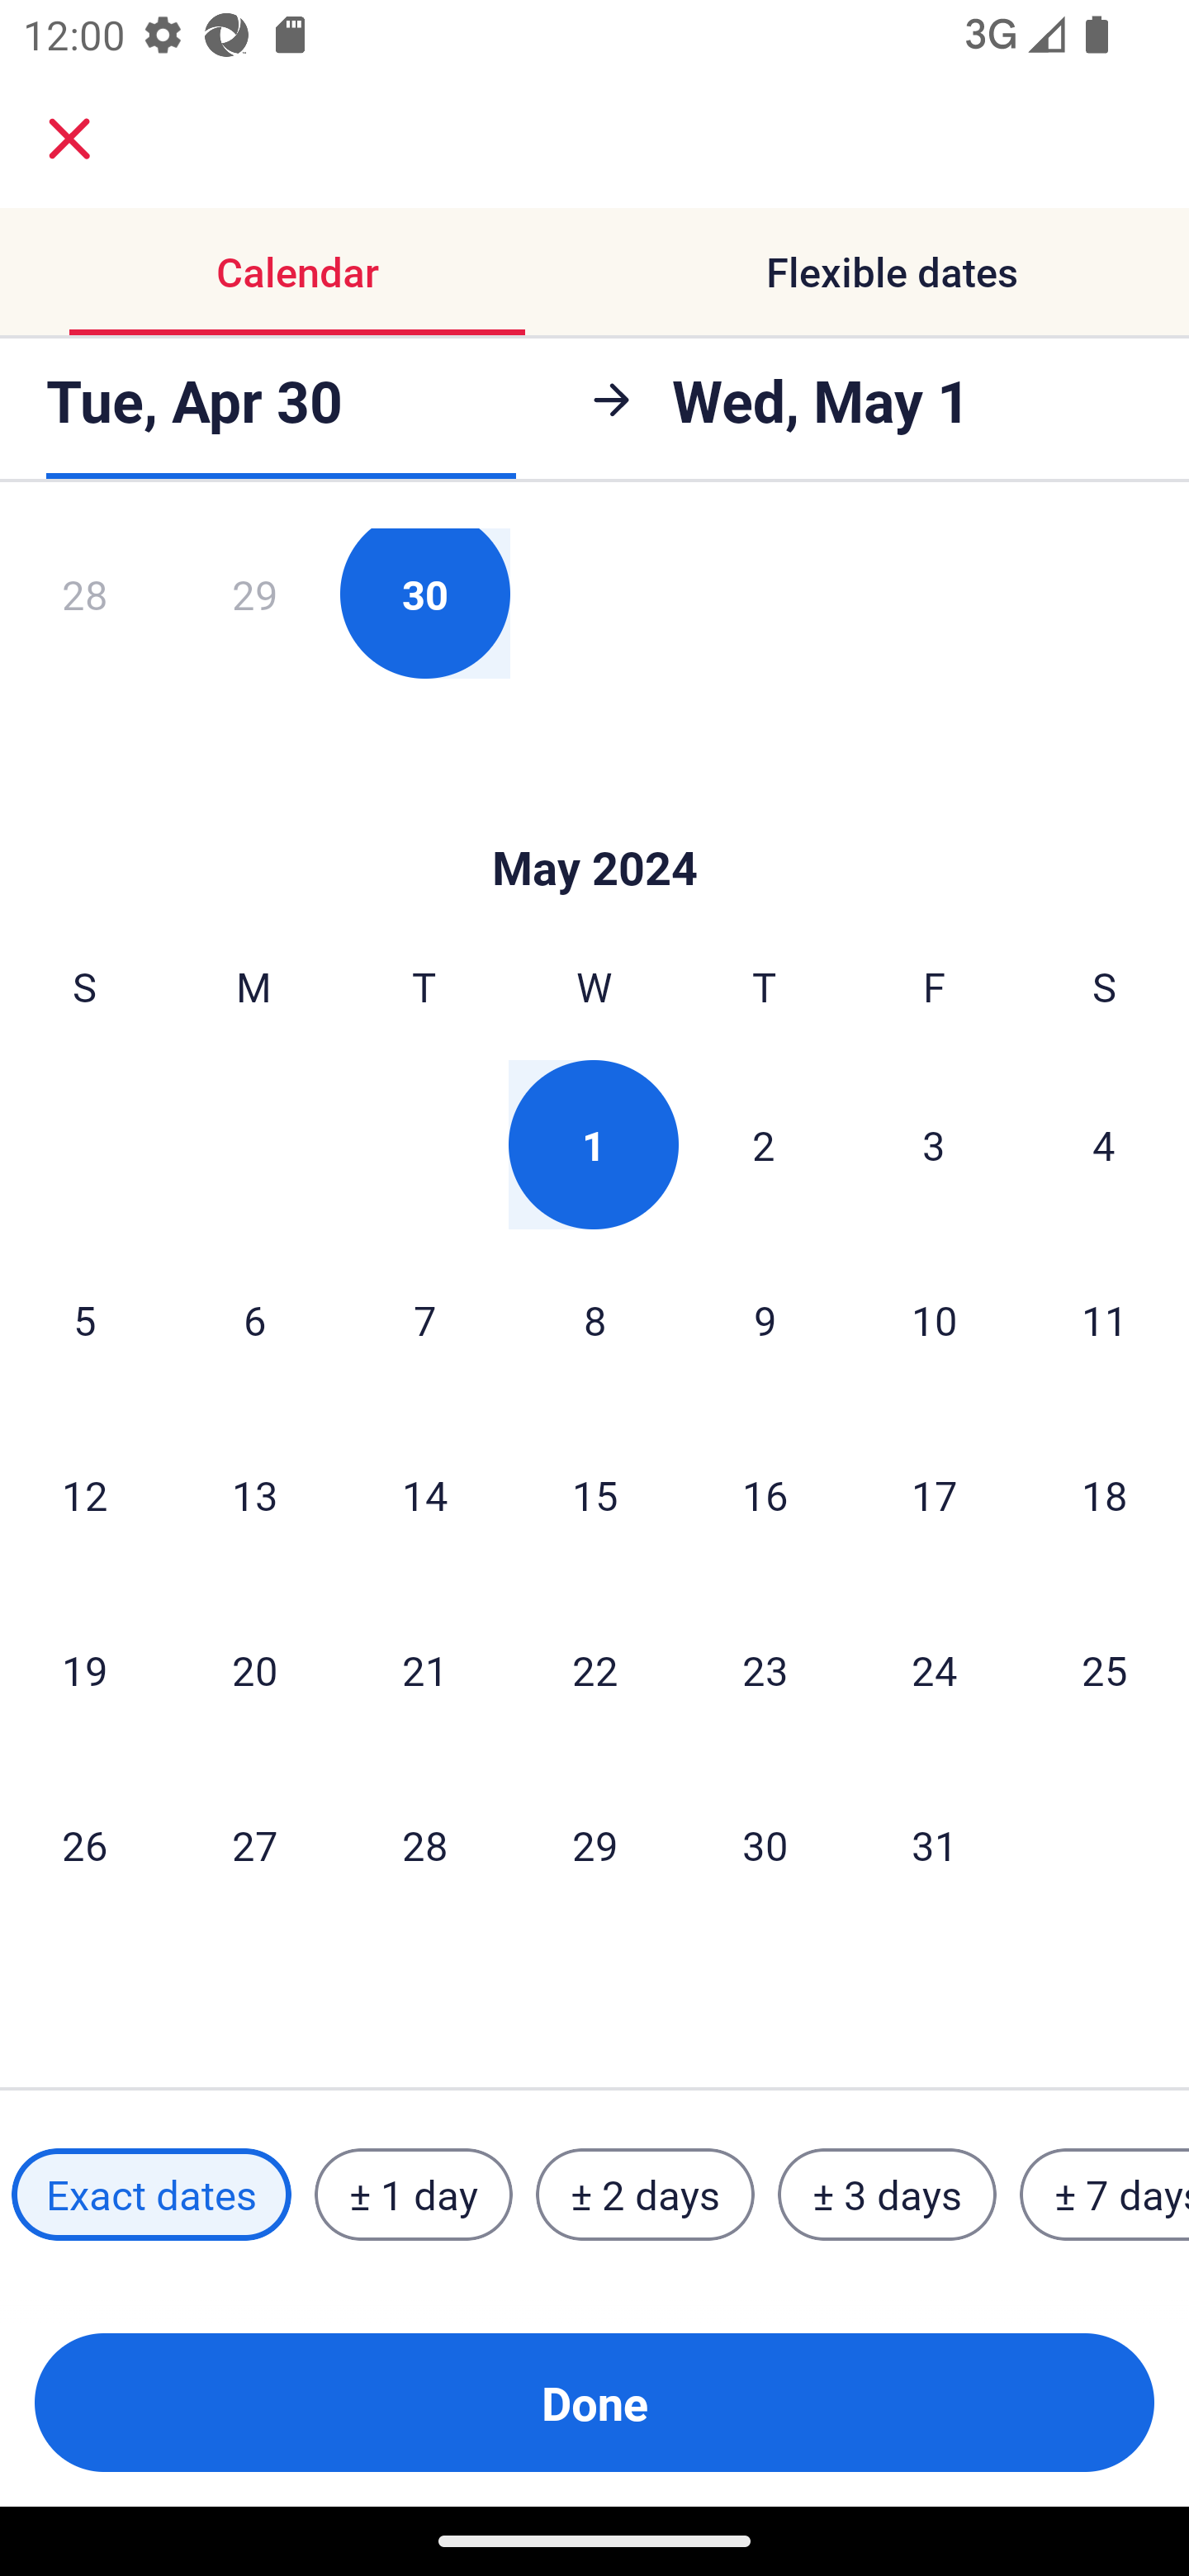 The width and height of the screenshot is (1189, 2576). Describe the element at coordinates (594, 1319) in the screenshot. I see `8 Wednesday, May 8, 2024` at that location.